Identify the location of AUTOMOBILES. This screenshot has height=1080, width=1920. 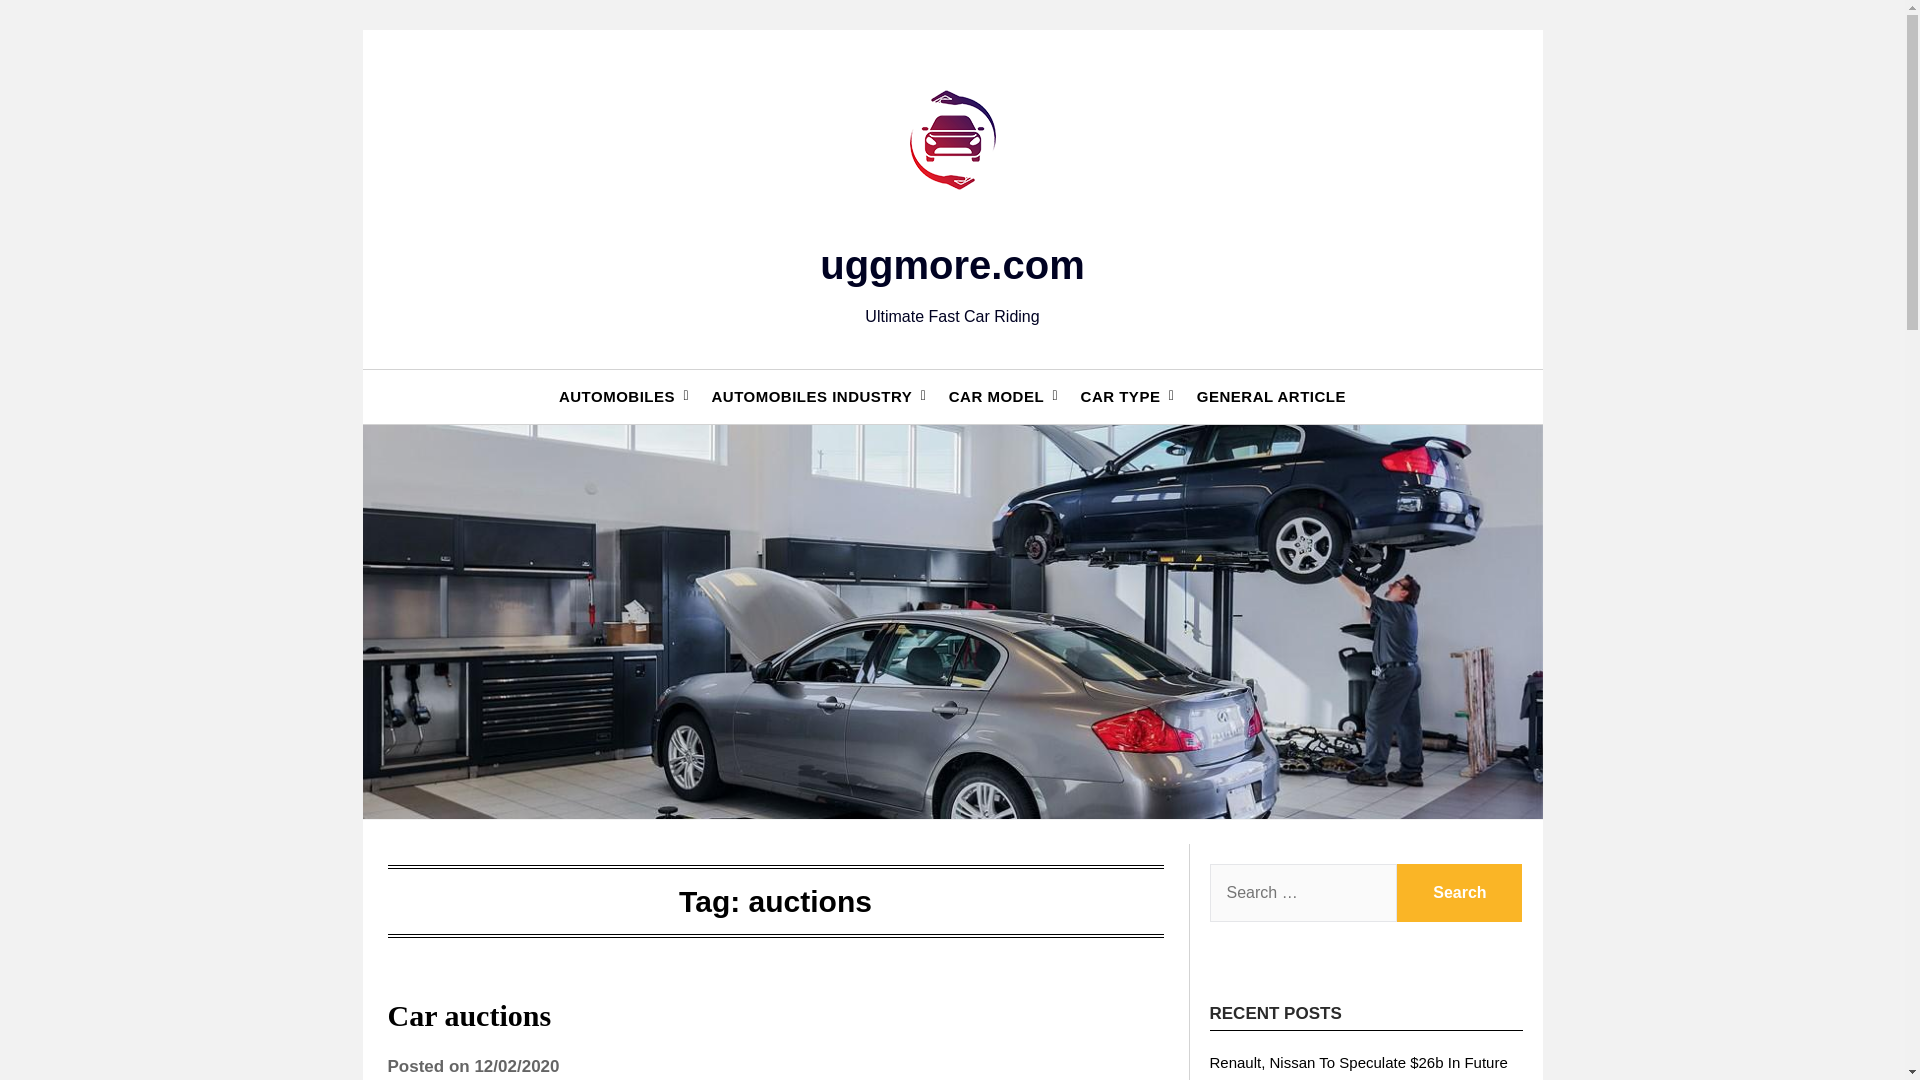
(617, 397).